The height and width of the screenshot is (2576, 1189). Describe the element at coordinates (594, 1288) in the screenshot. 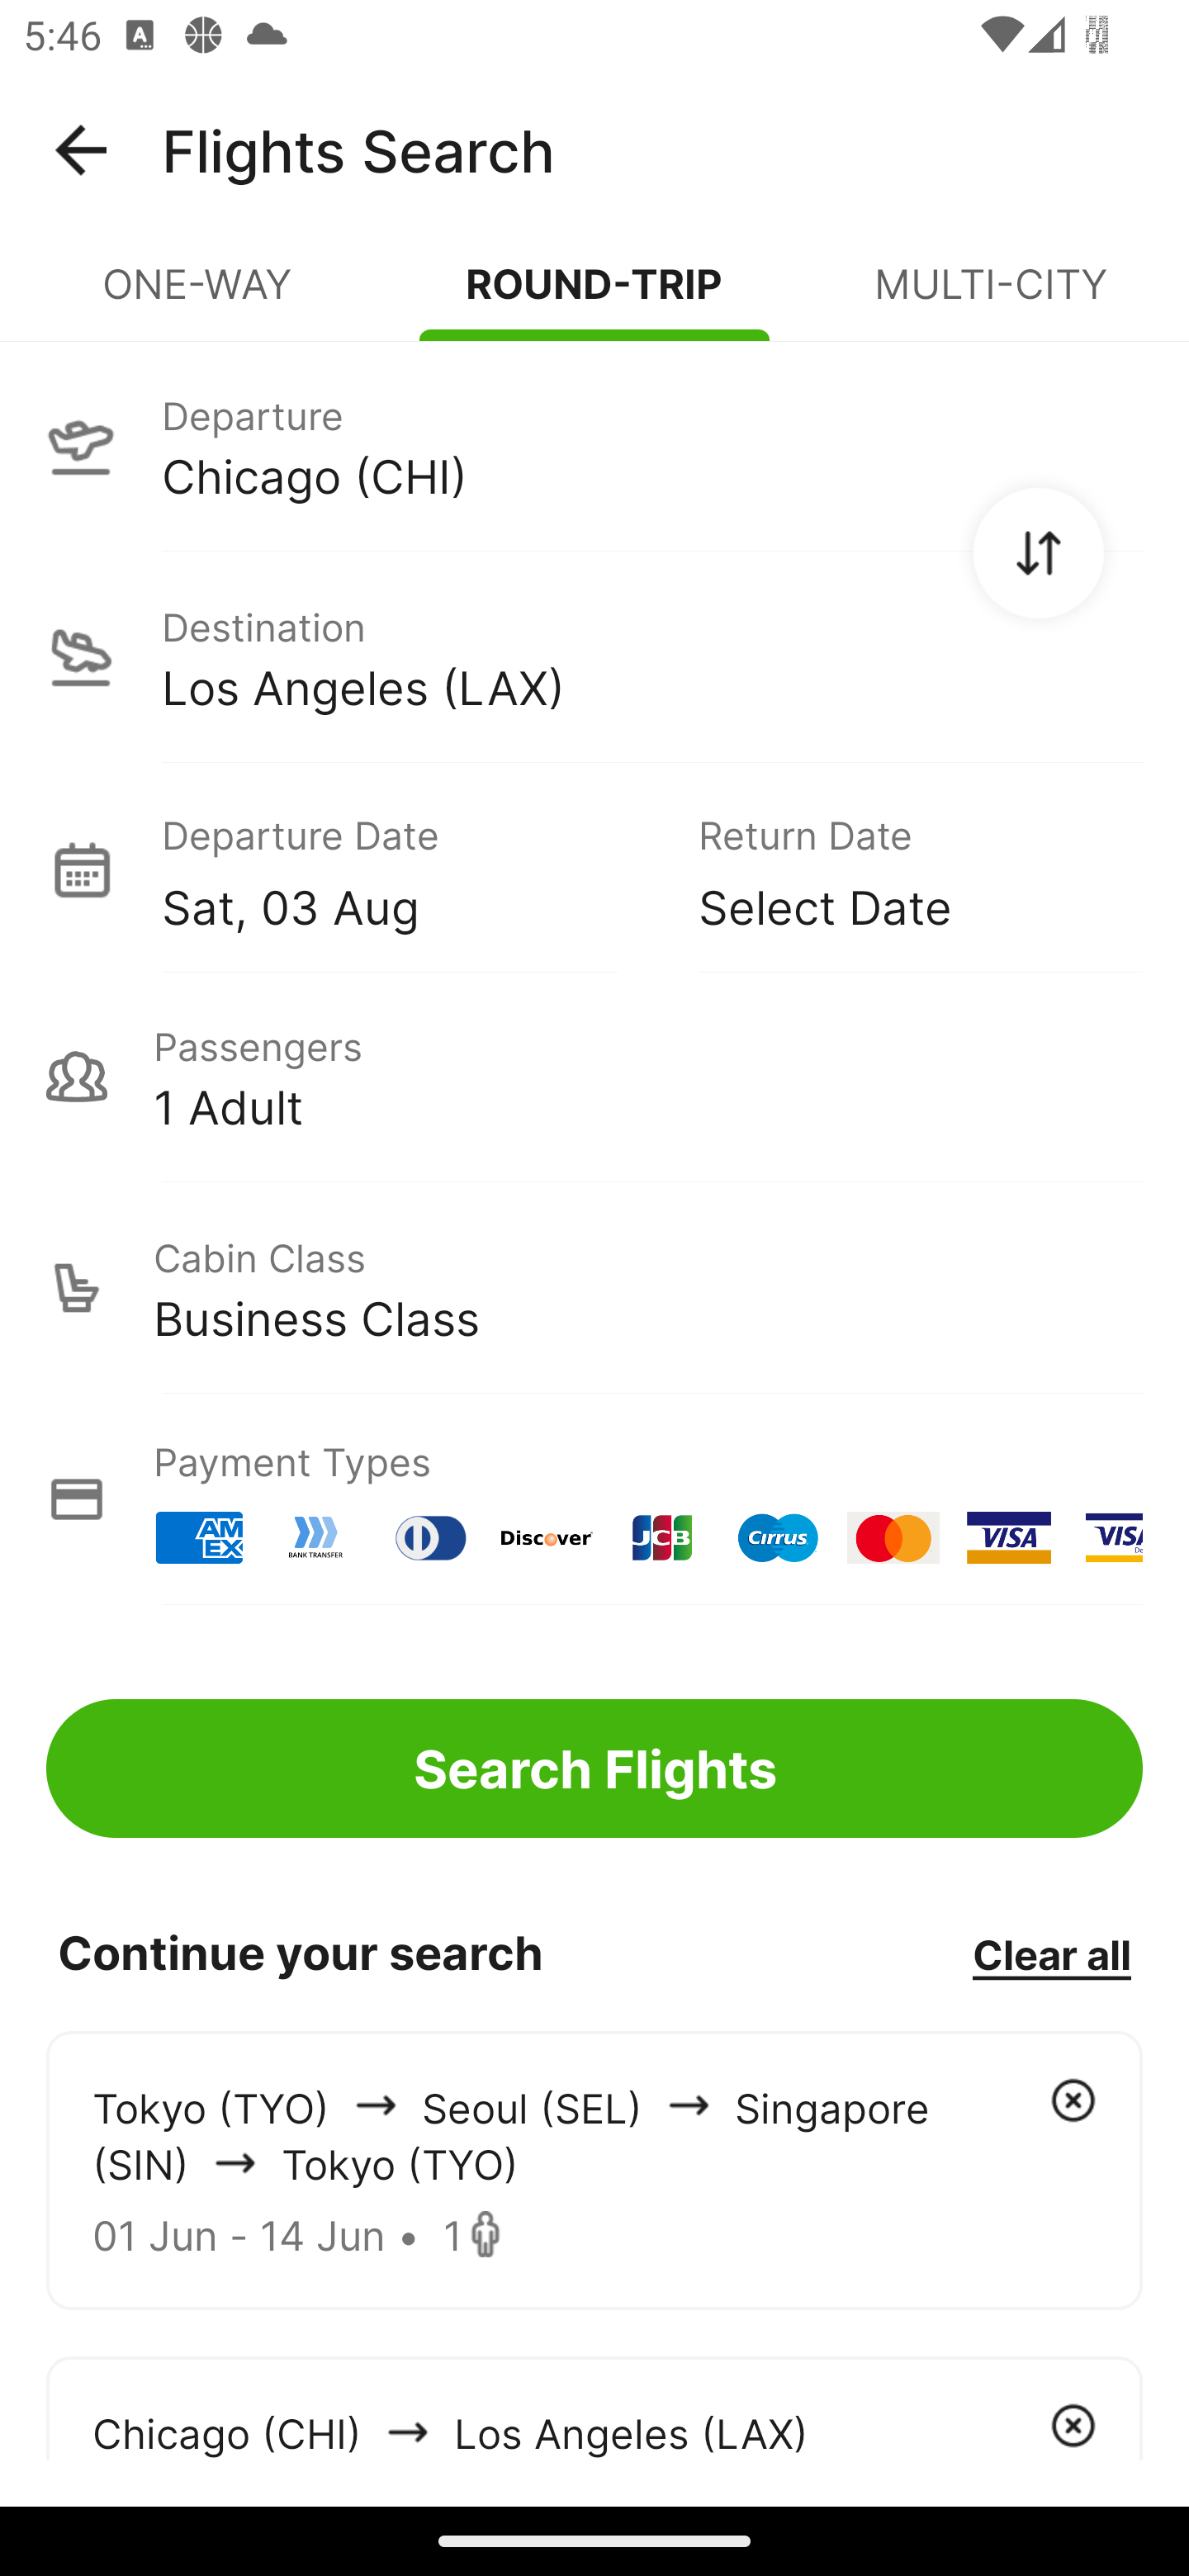

I see `Cabin Class Business Class` at that location.